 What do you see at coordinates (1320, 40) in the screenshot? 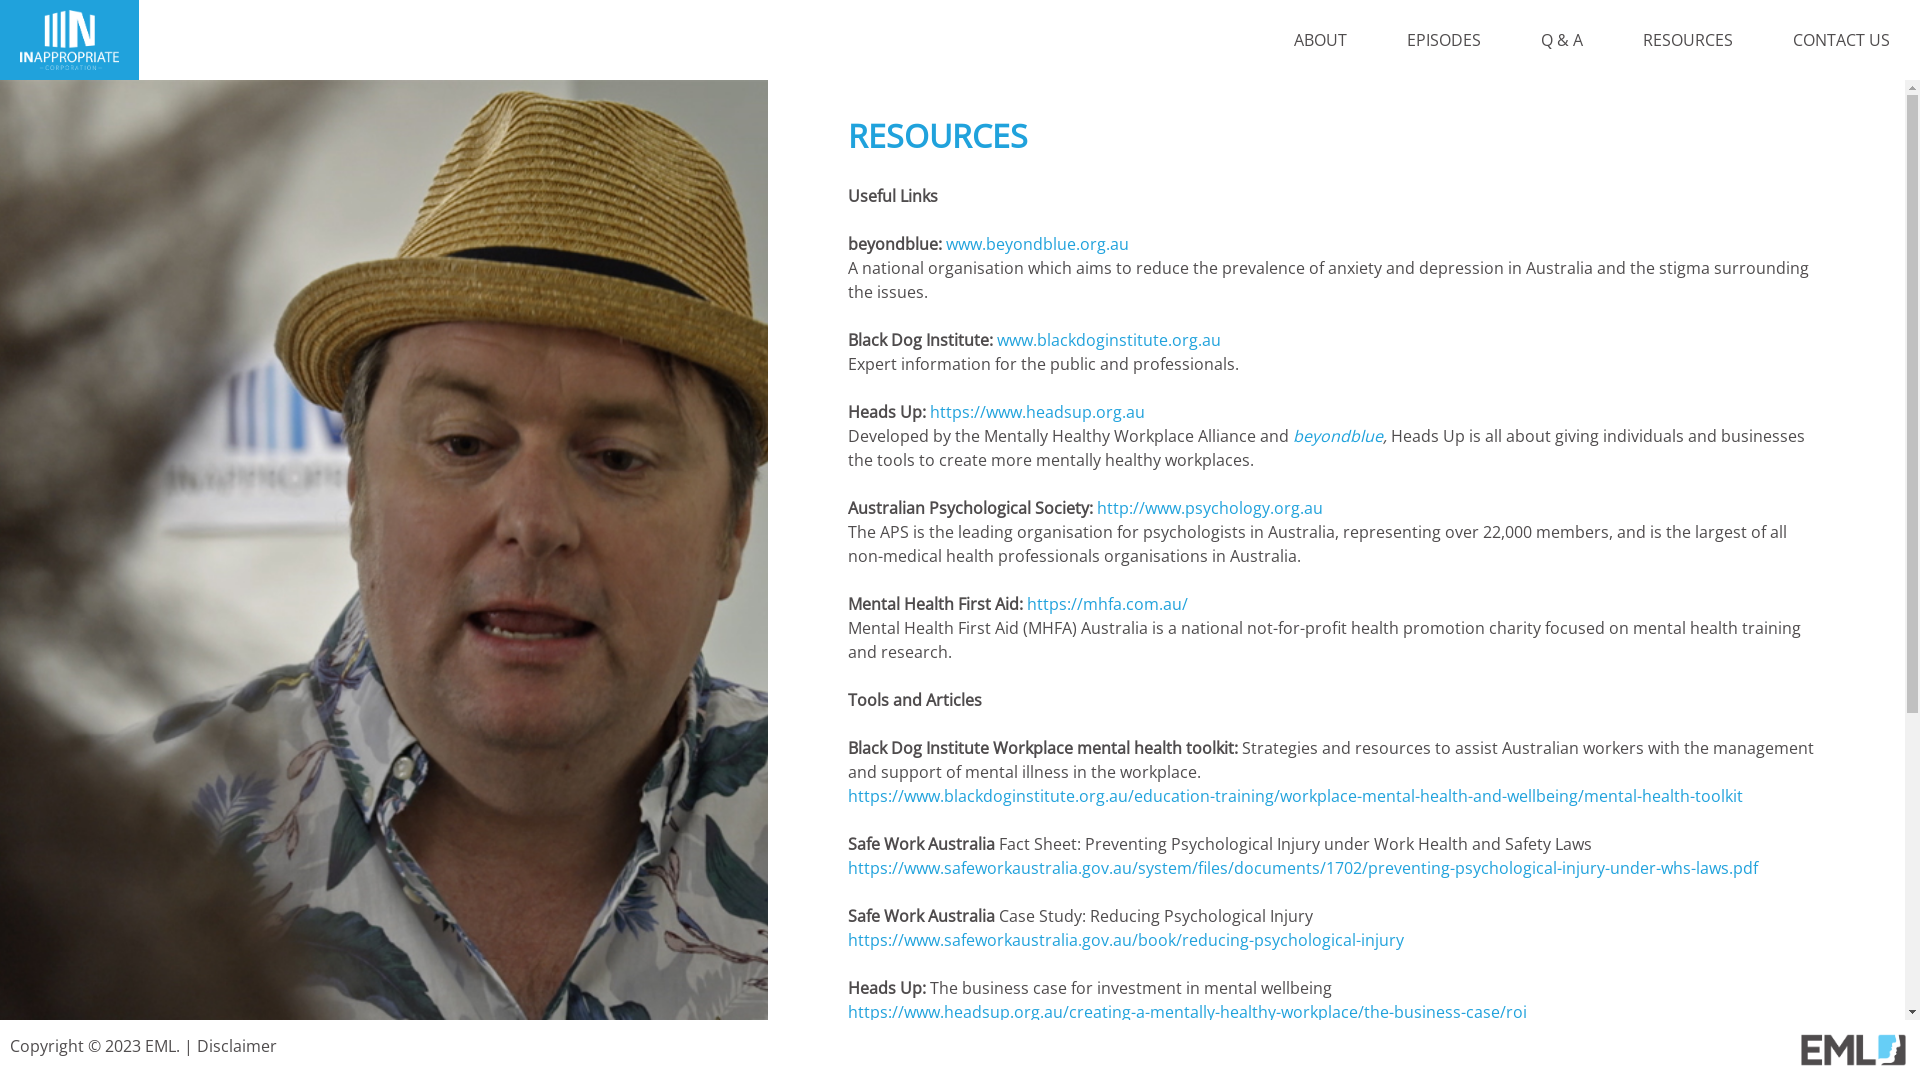
I see `ABOUT` at bounding box center [1320, 40].